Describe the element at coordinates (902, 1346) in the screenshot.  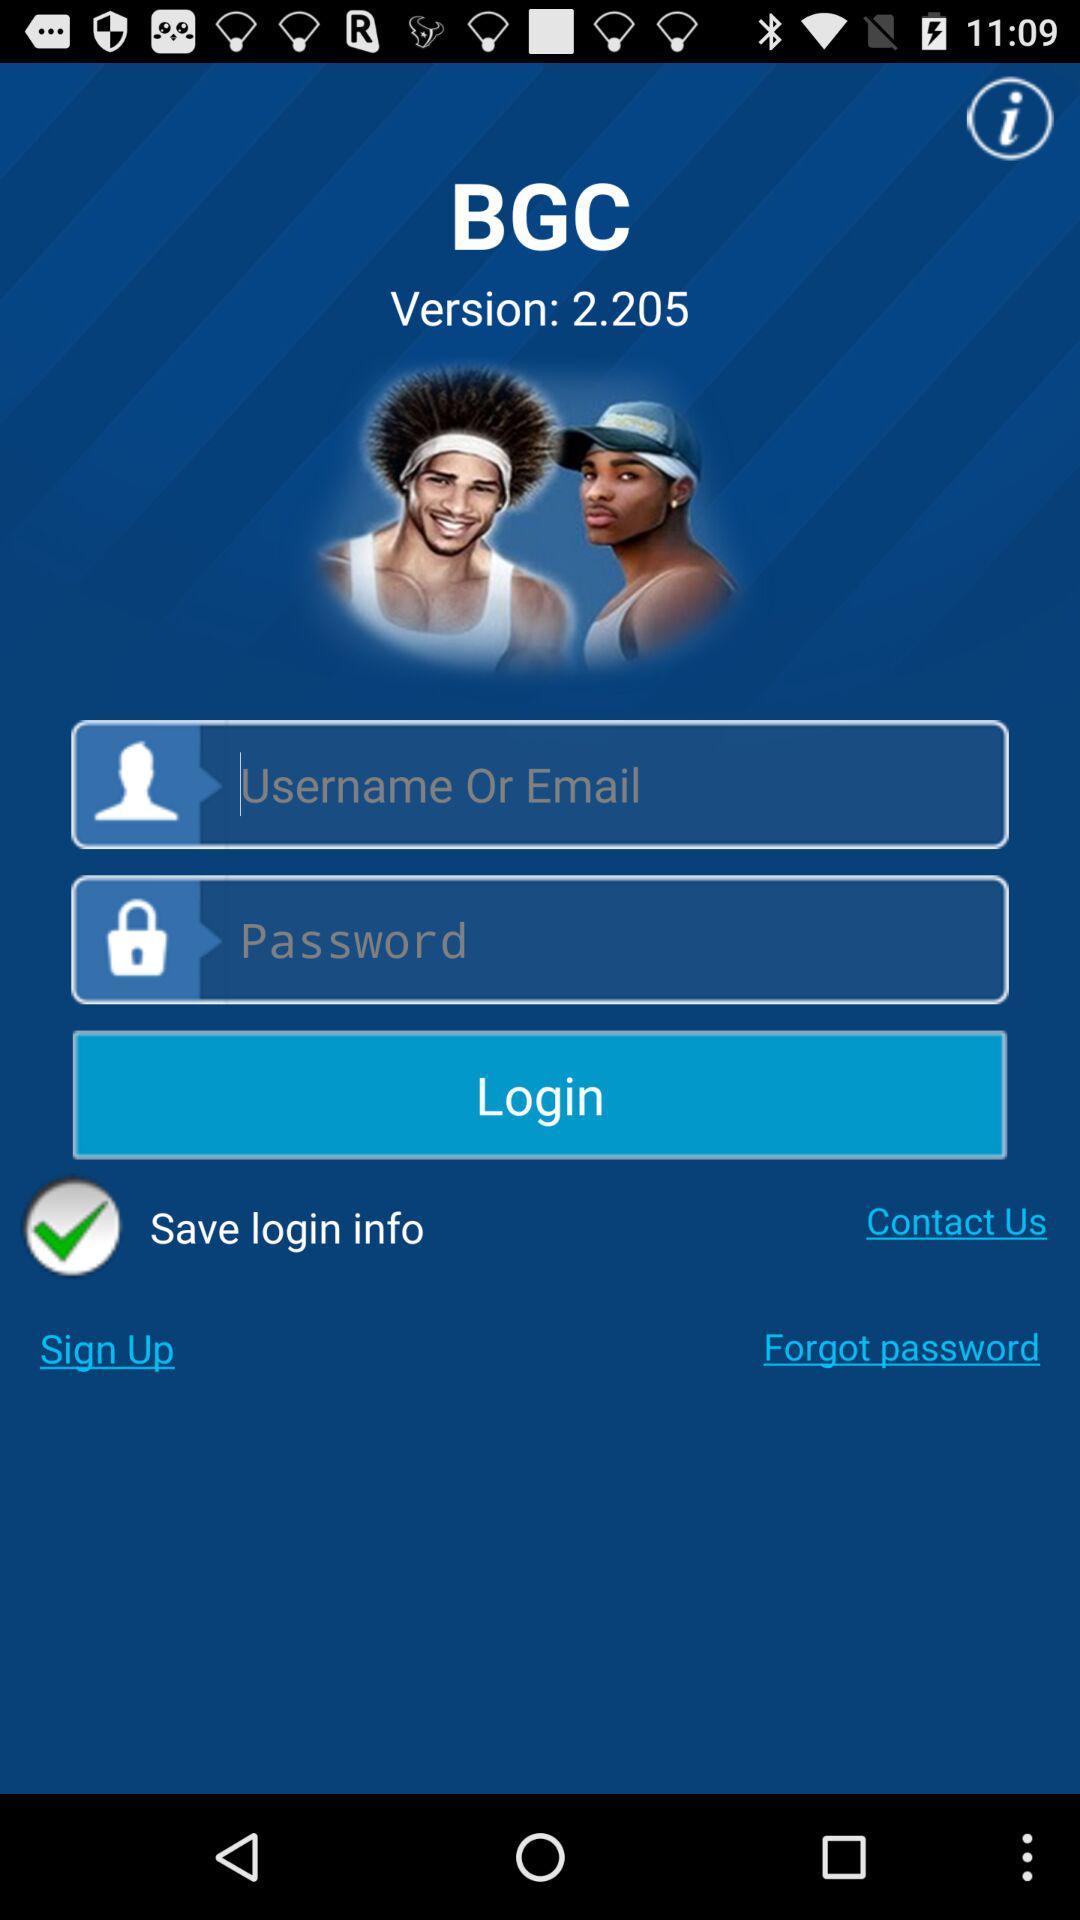
I see `click the item below contact us app` at that location.